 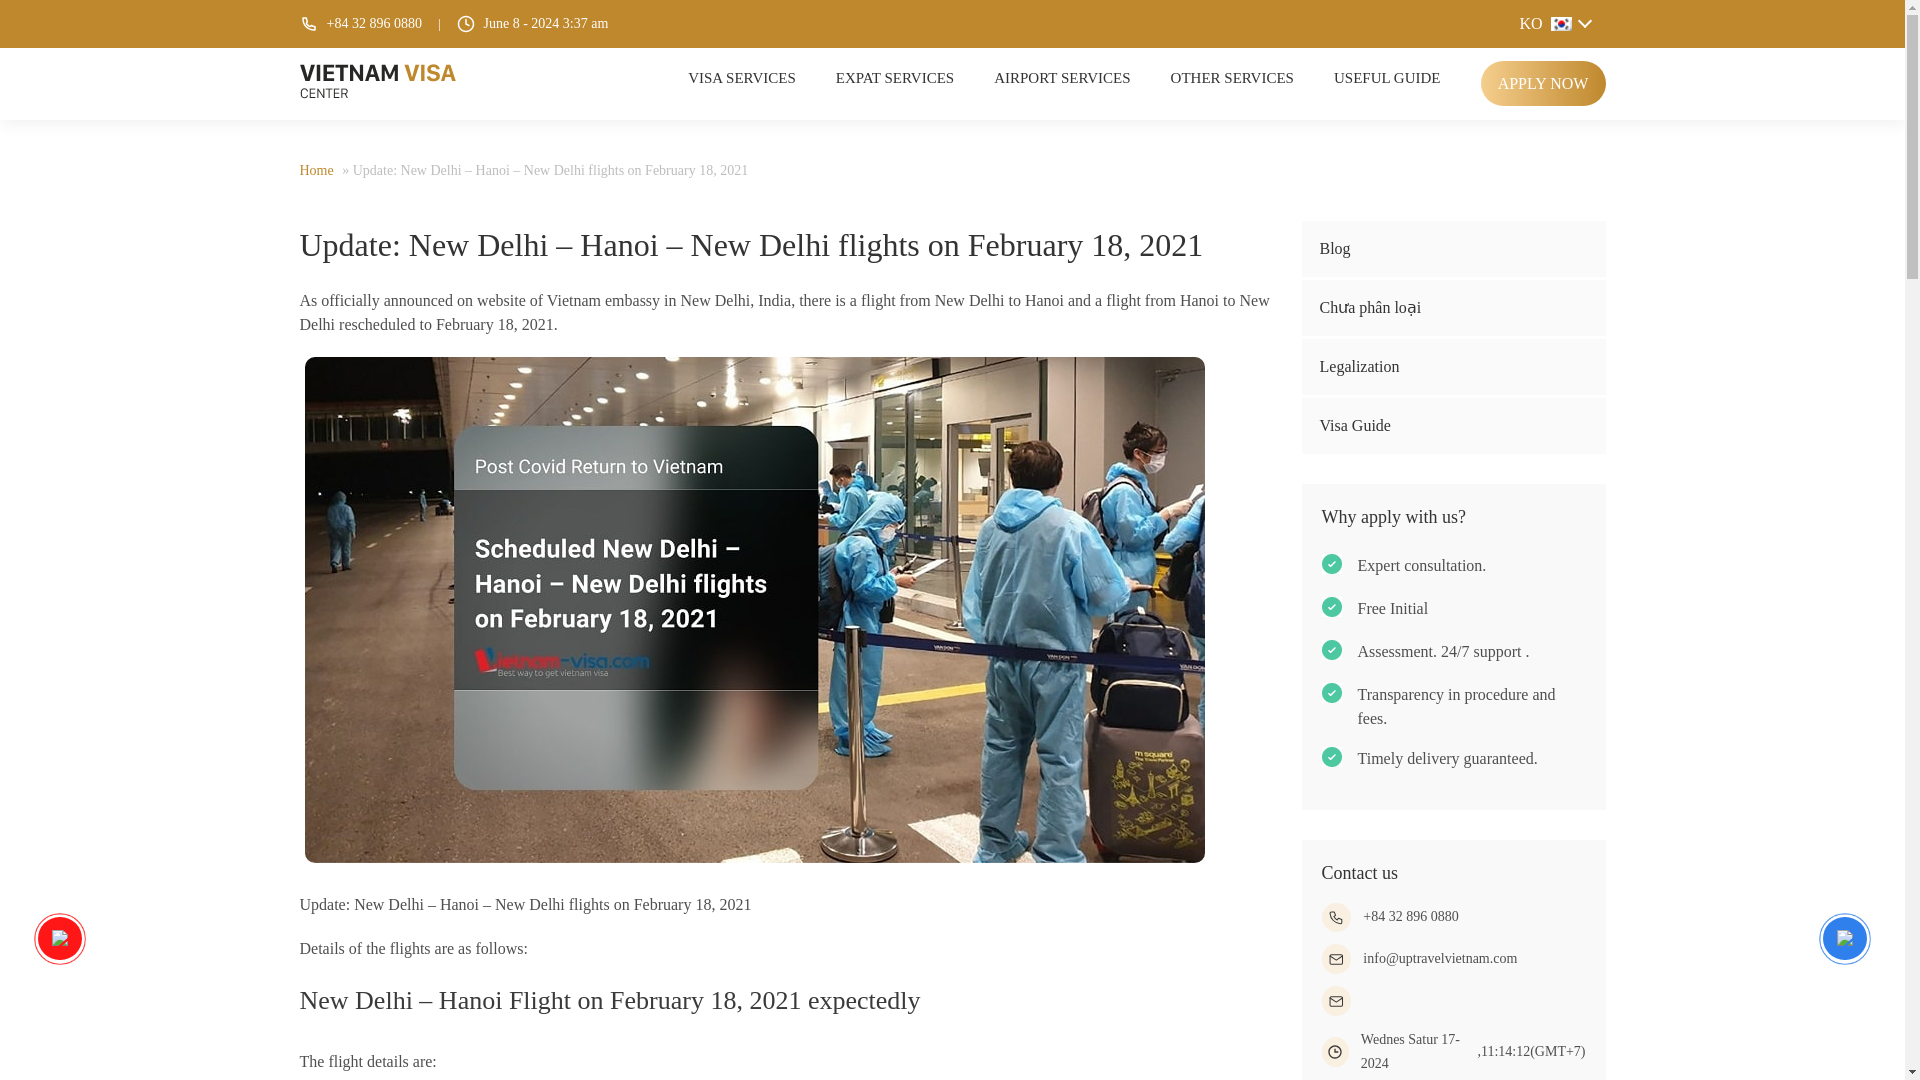 What do you see at coordinates (1542, 82) in the screenshot?
I see `APPLY NOW` at bounding box center [1542, 82].